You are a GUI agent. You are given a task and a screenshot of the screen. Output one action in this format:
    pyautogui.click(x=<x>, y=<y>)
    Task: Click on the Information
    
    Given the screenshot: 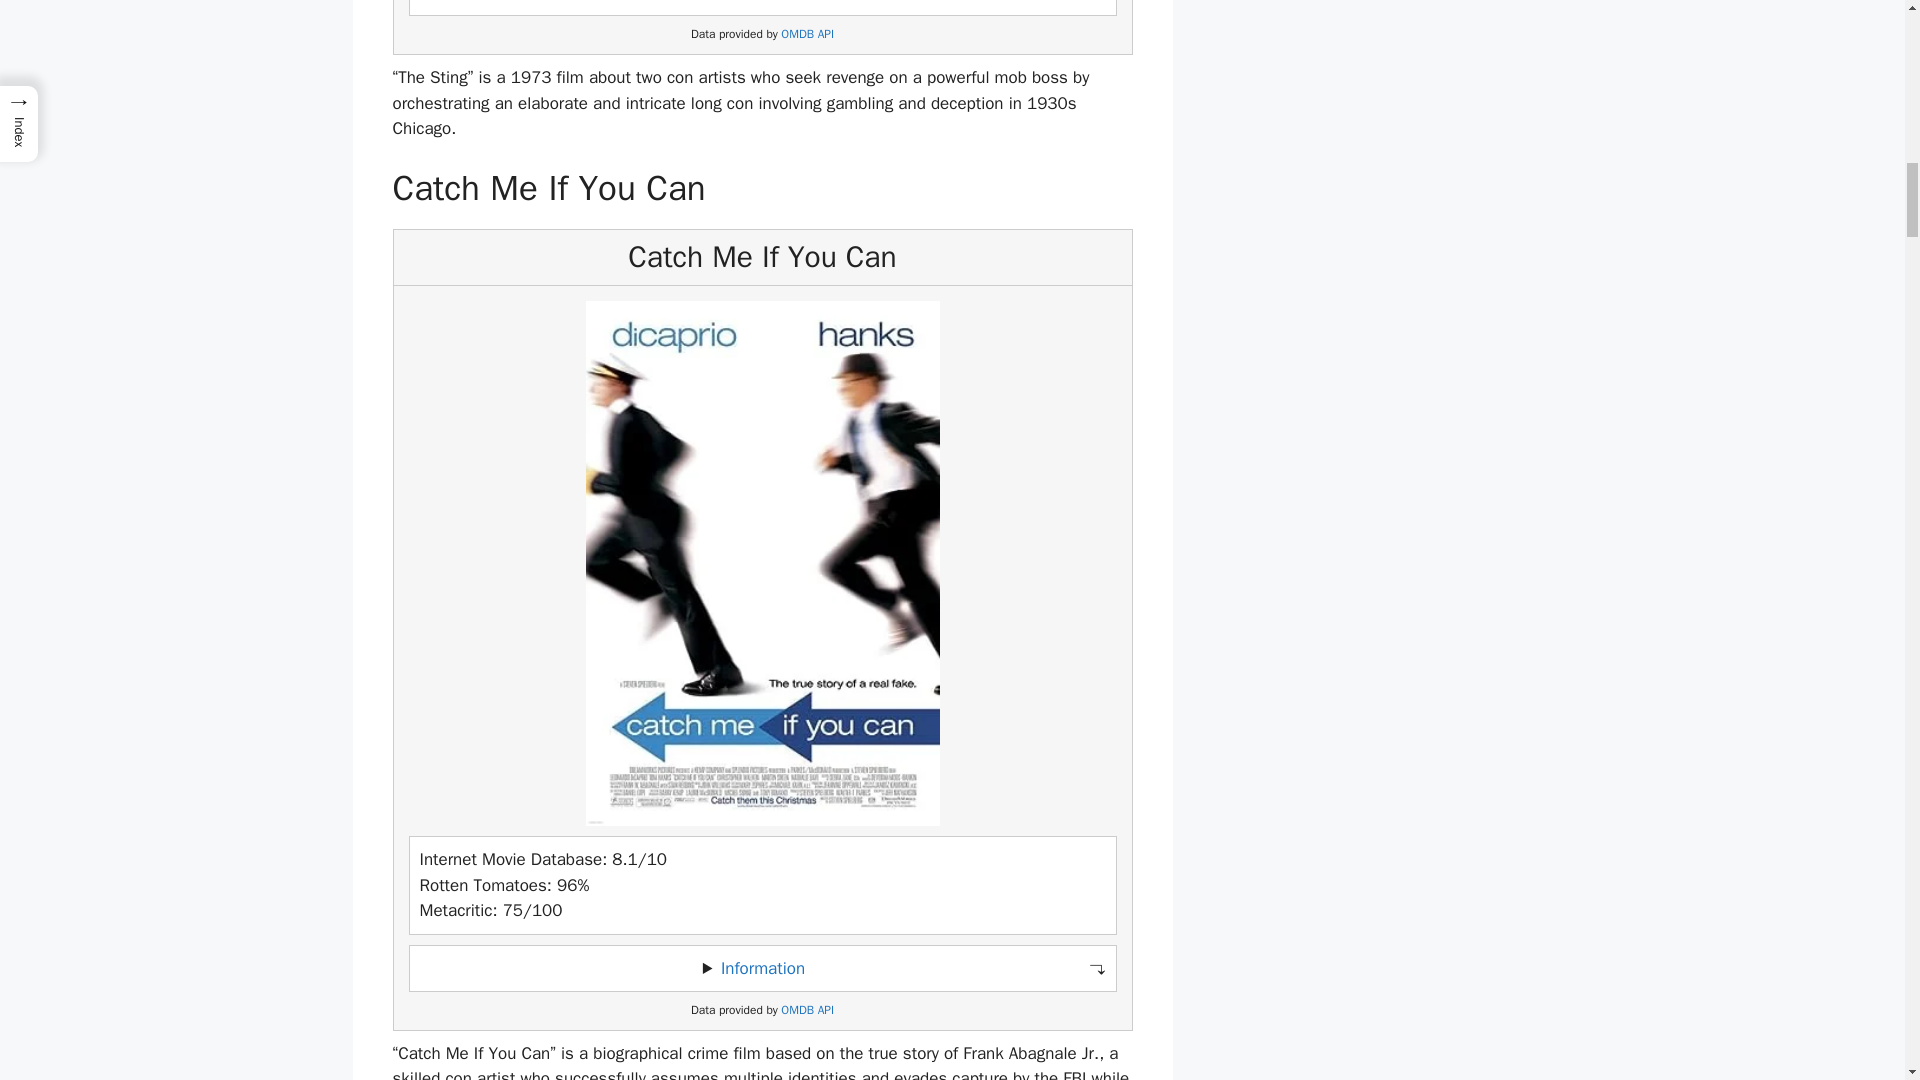 What is the action you would take?
    pyautogui.click(x=762, y=2)
    